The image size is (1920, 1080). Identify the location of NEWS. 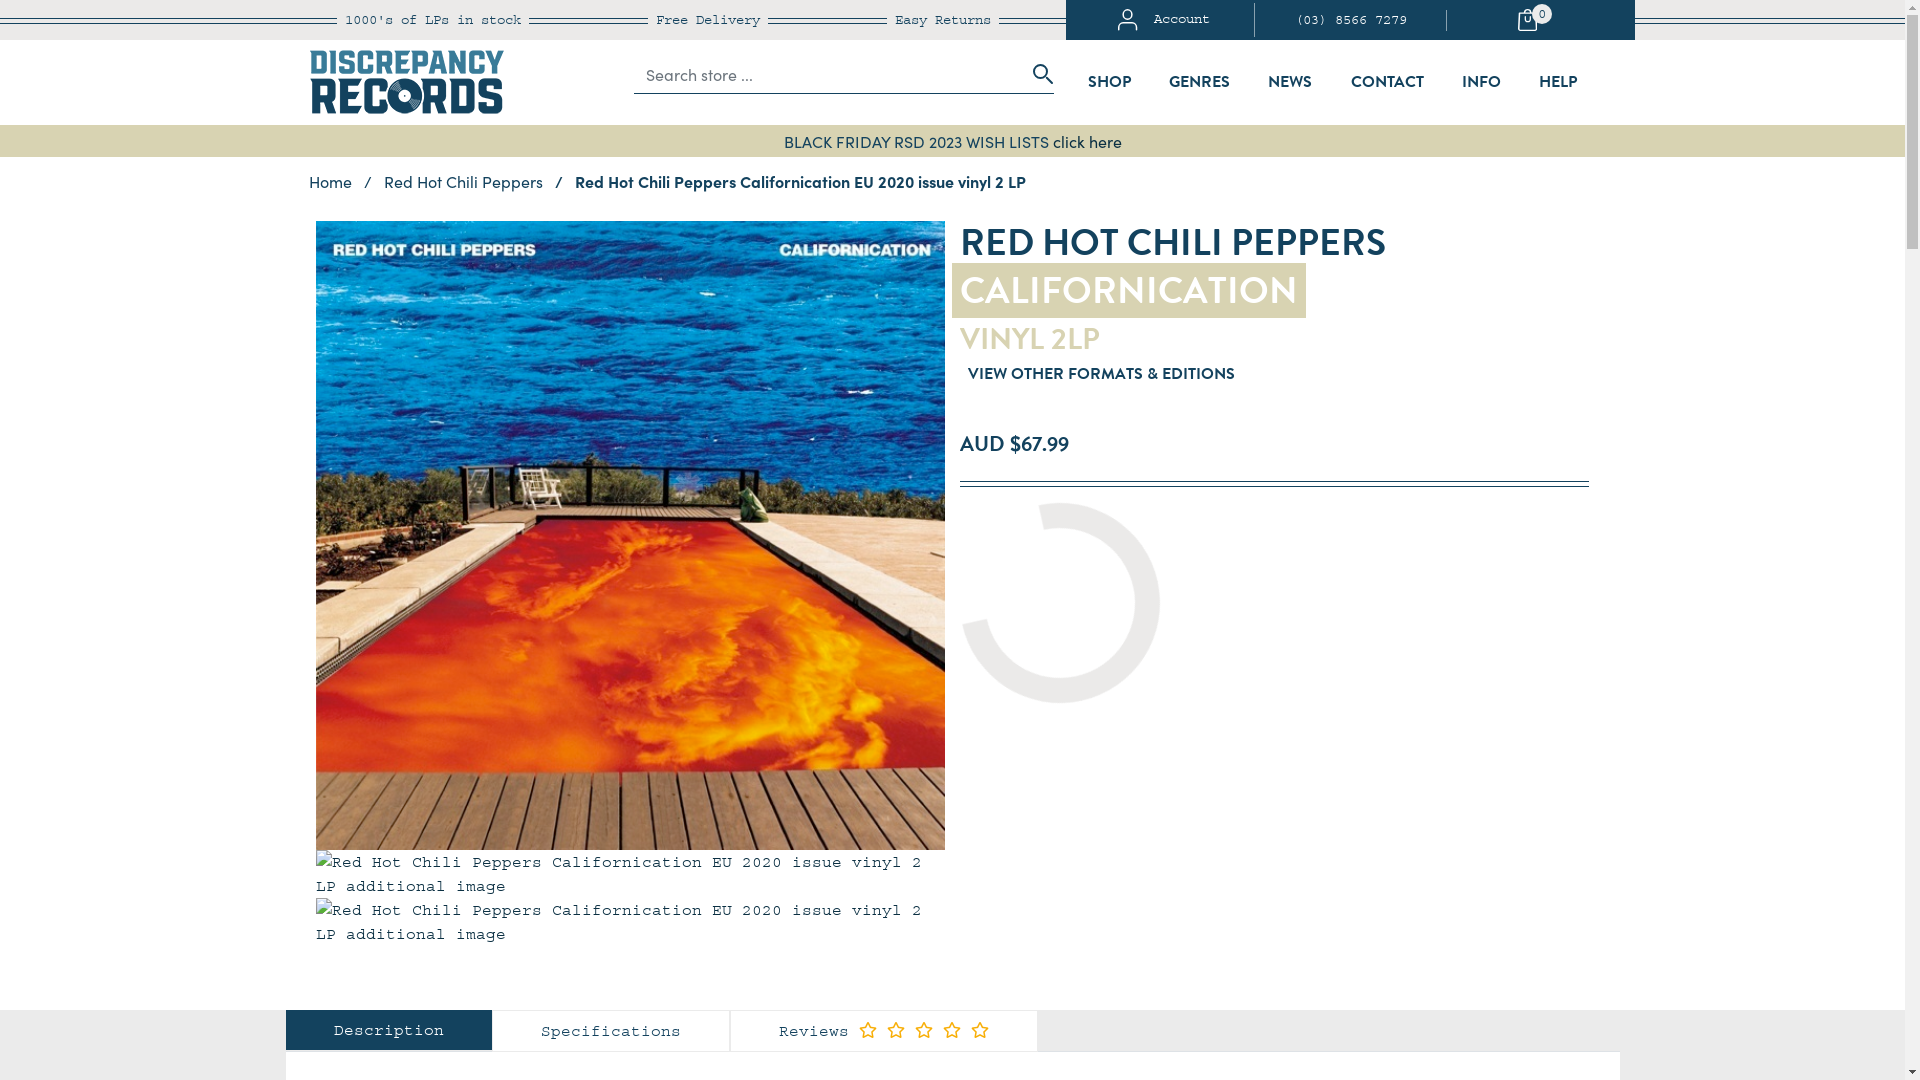
(1290, 82).